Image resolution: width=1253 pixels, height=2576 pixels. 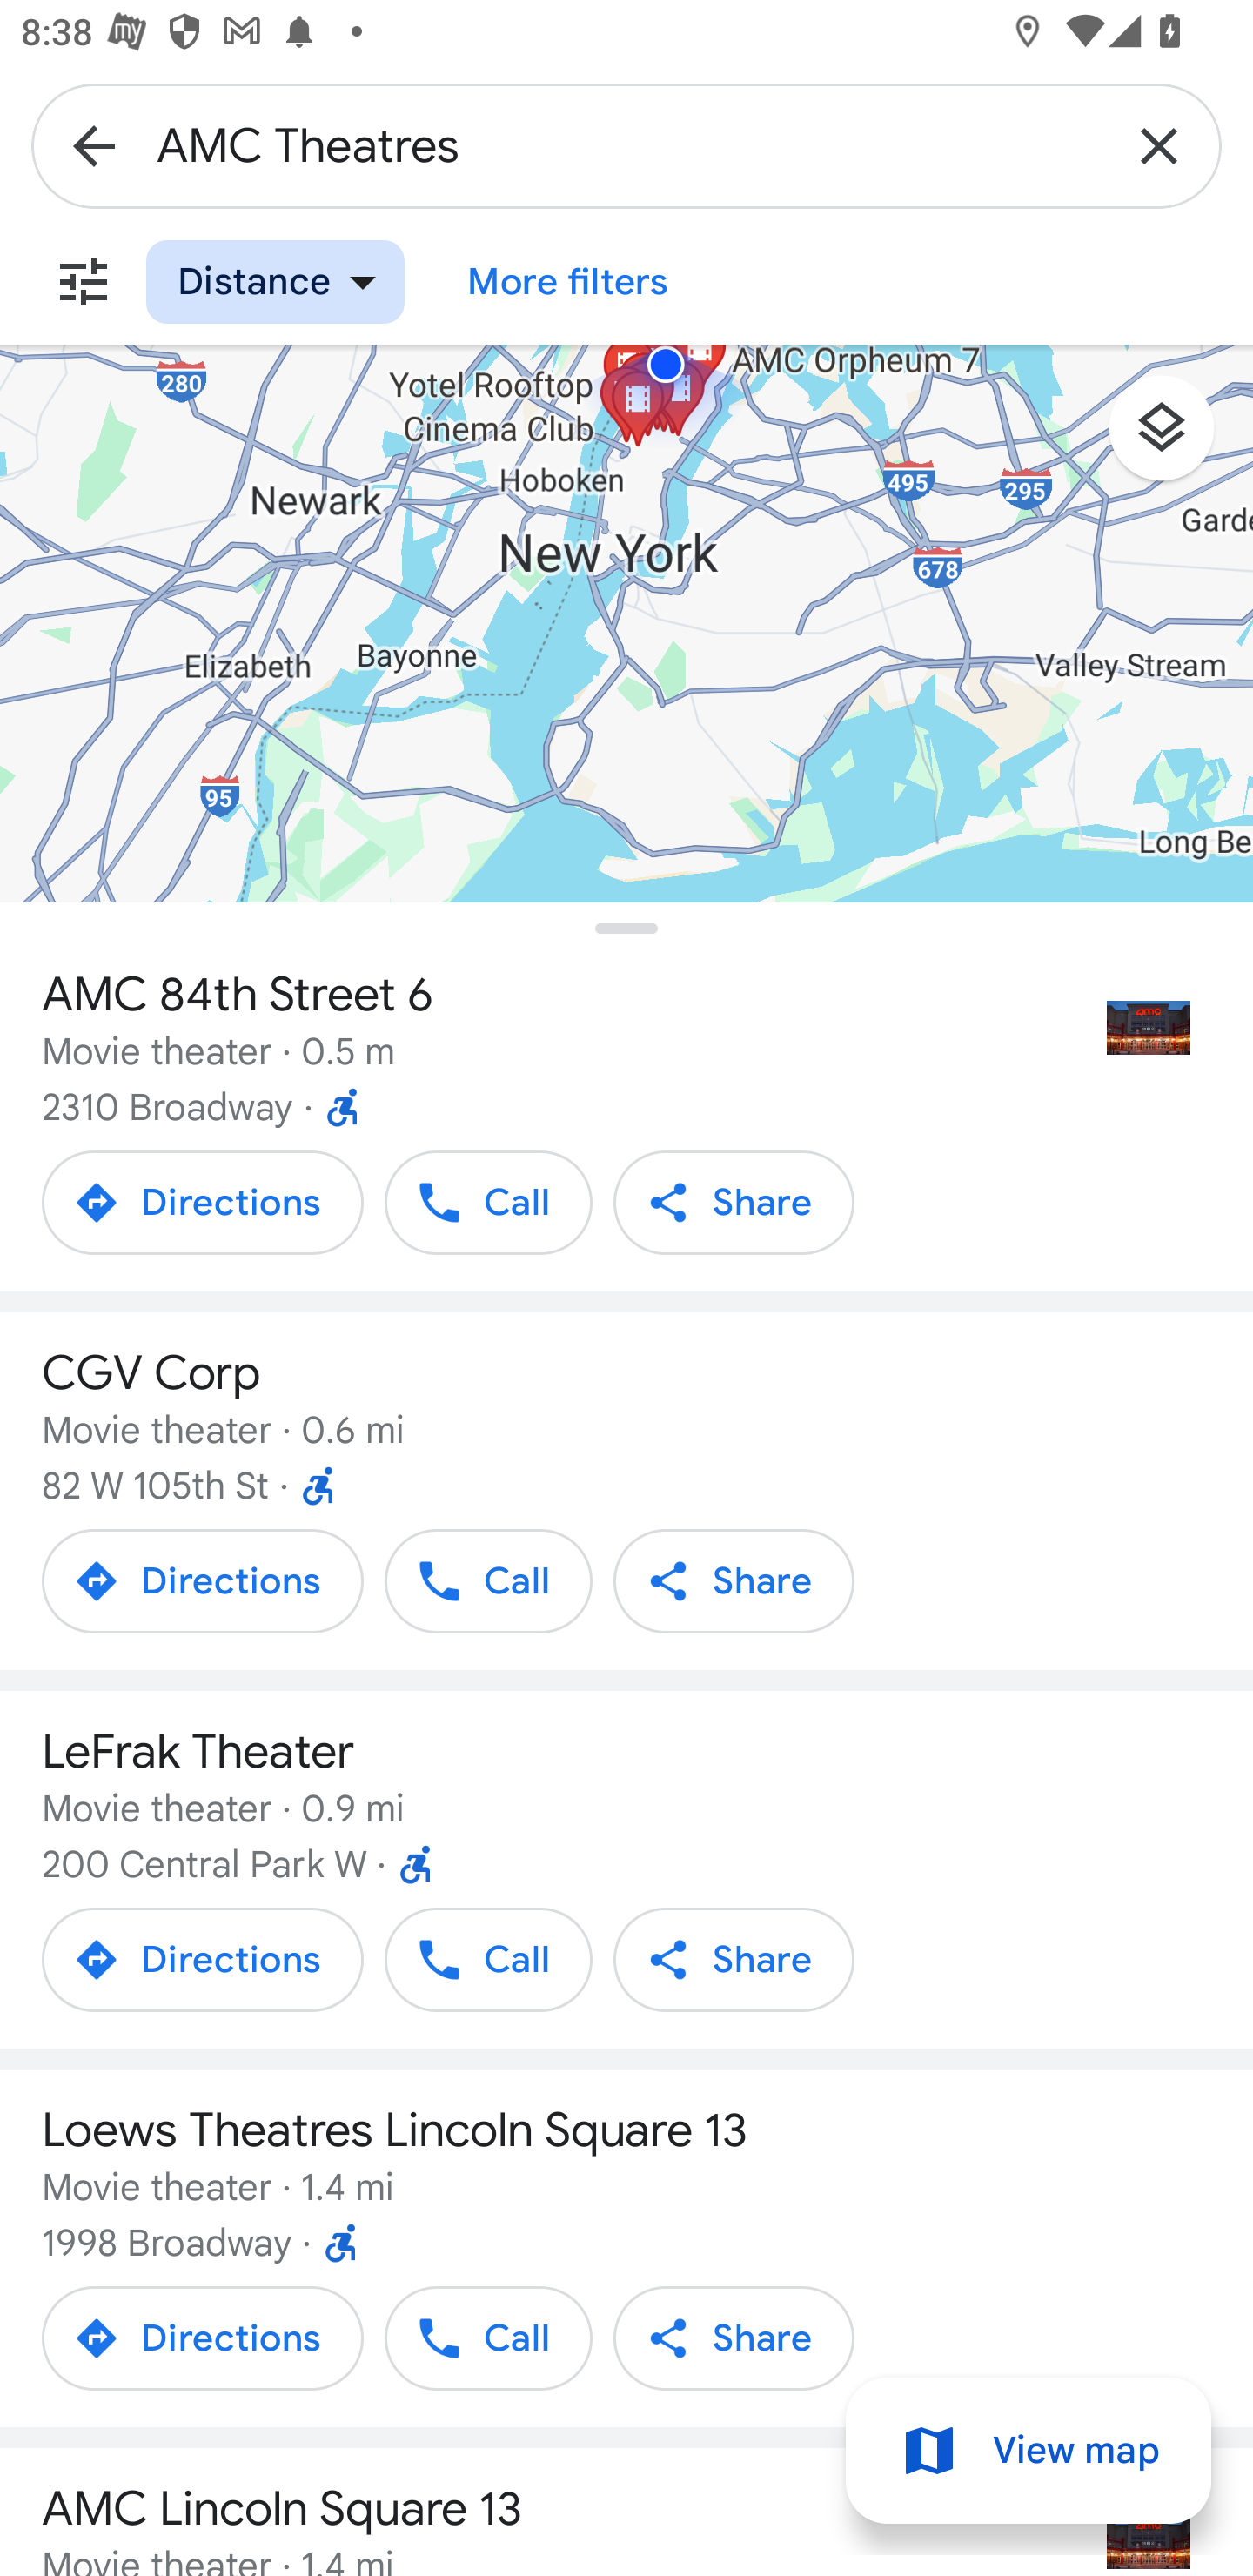 I want to click on More filters More filters More filters, so click(x=567, y=282).